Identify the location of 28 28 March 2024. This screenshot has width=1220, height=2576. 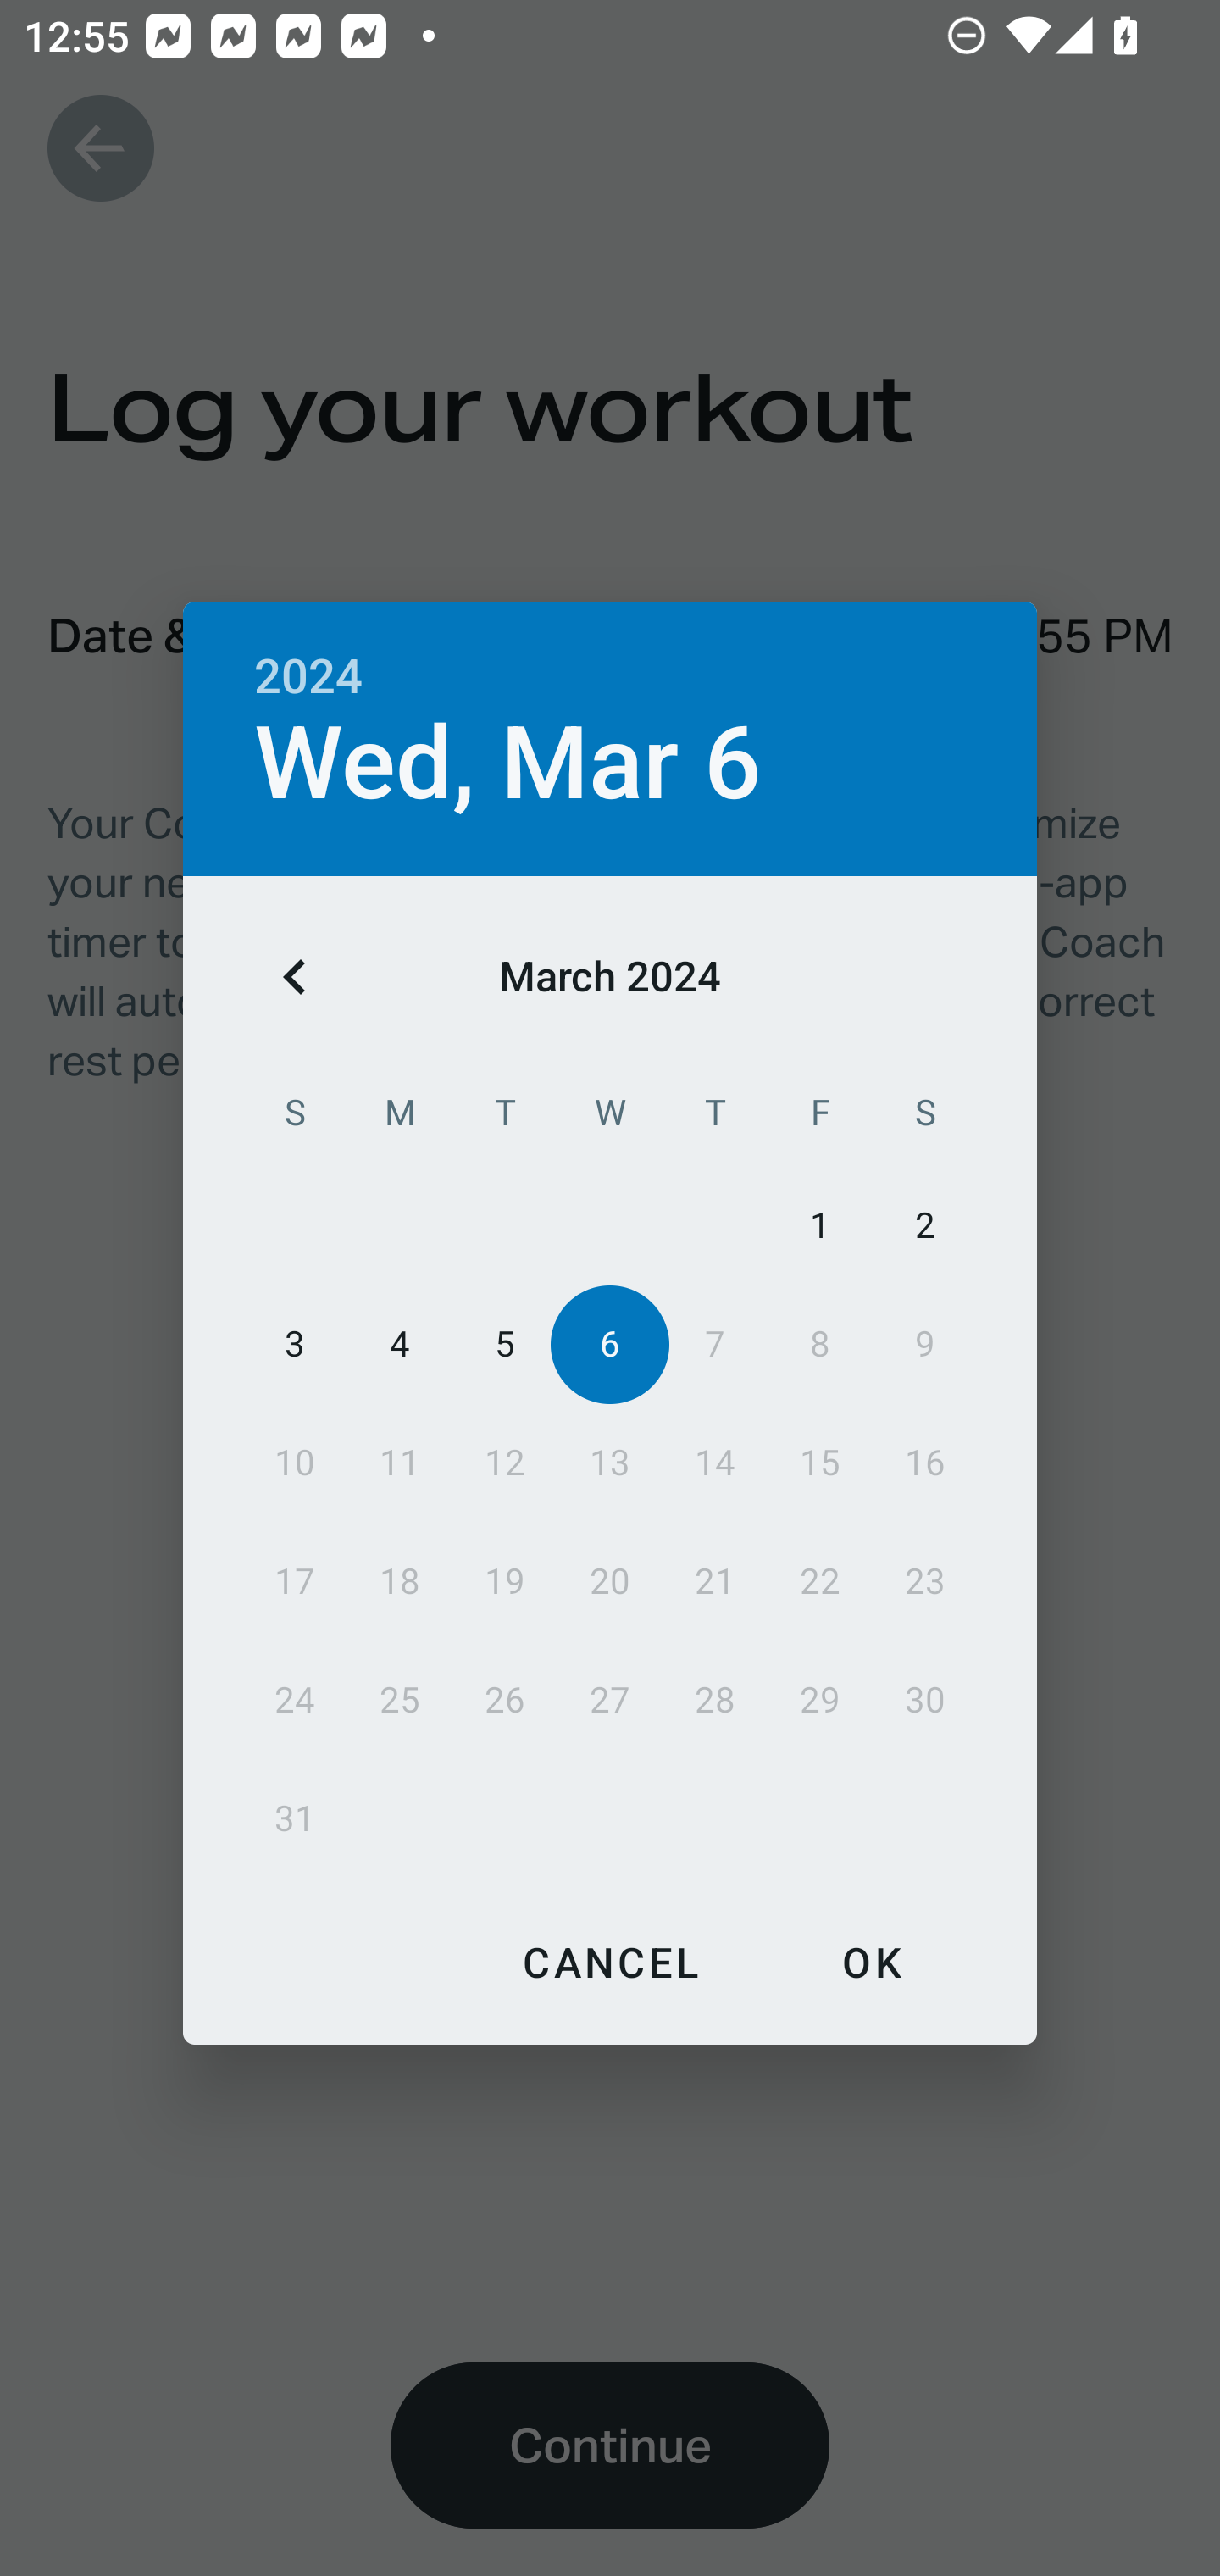
(714, 1700).